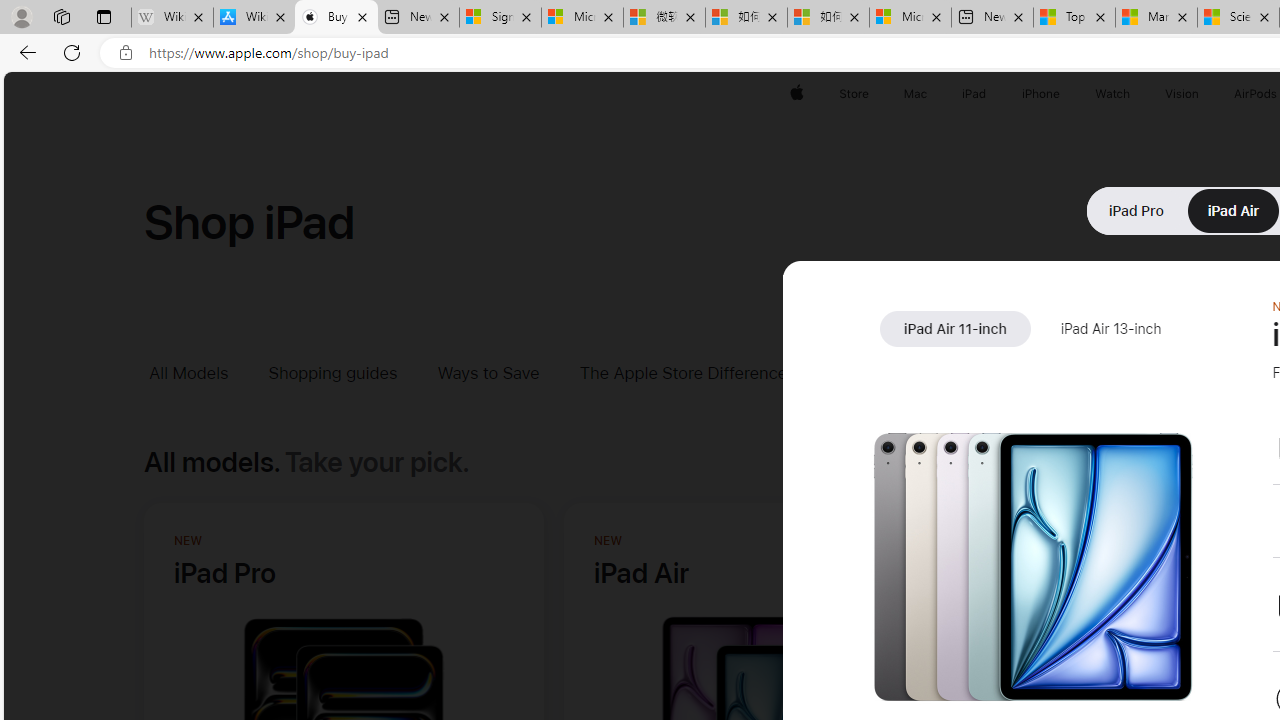 The width and height of the screenshot is (1280, 720). I want to click on iPad Air 13-inch, so click(1110, 329).